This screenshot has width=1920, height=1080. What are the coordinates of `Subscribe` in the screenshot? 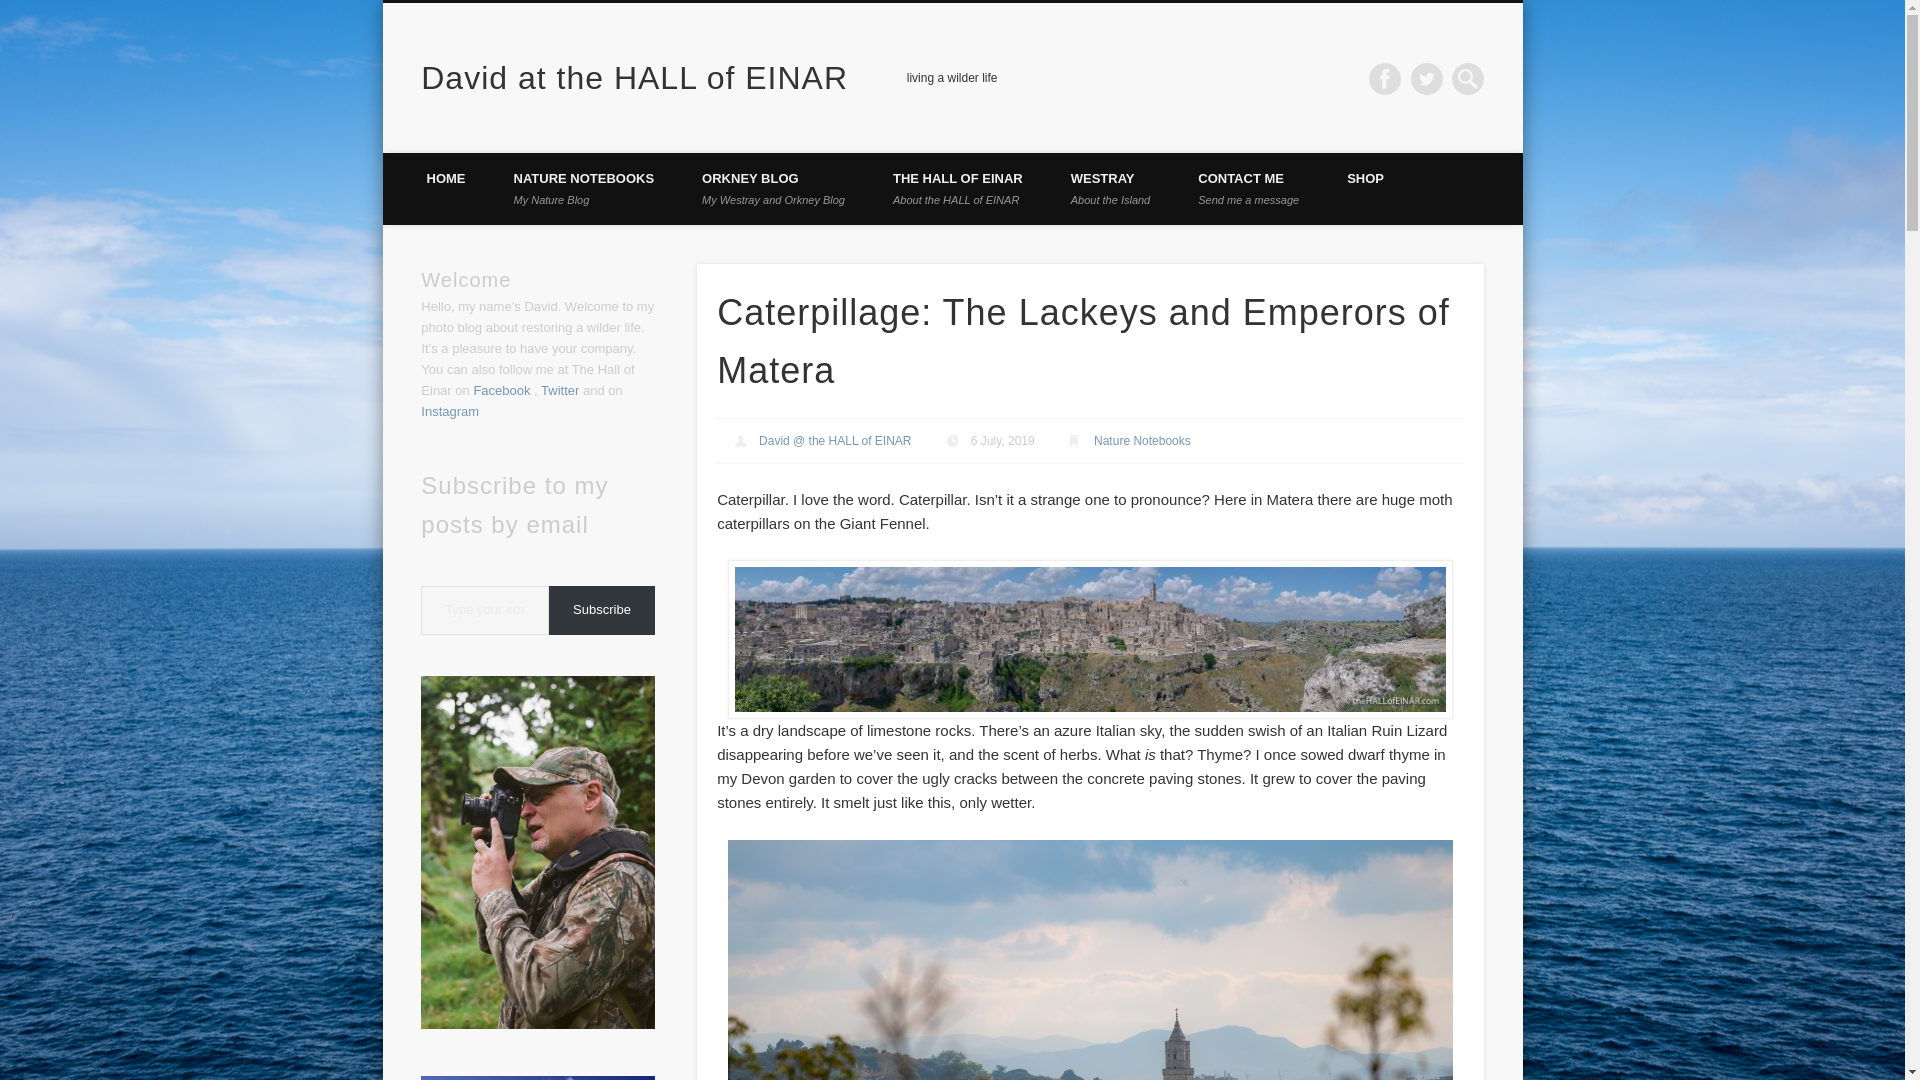 It's located at (1142, 441).